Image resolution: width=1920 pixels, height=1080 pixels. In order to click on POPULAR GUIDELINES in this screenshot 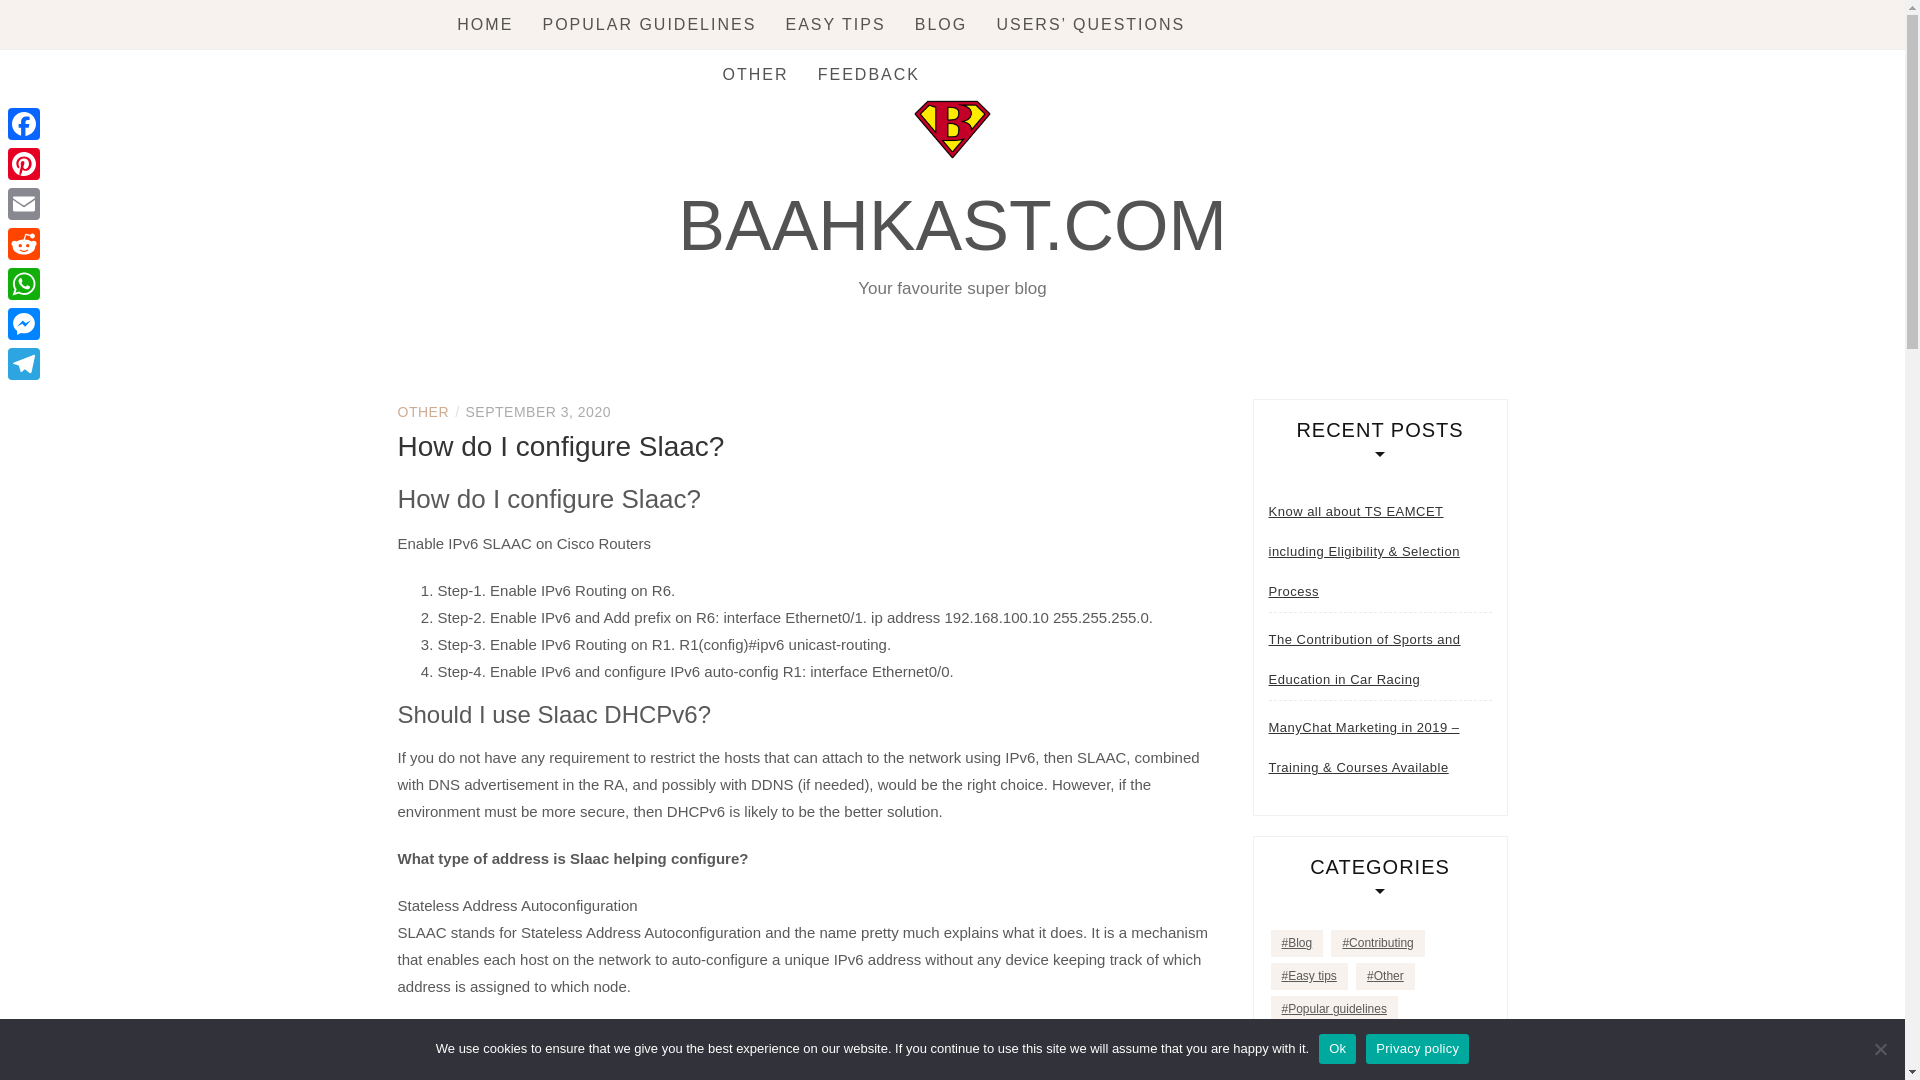, I will do `click(648, 24)`.